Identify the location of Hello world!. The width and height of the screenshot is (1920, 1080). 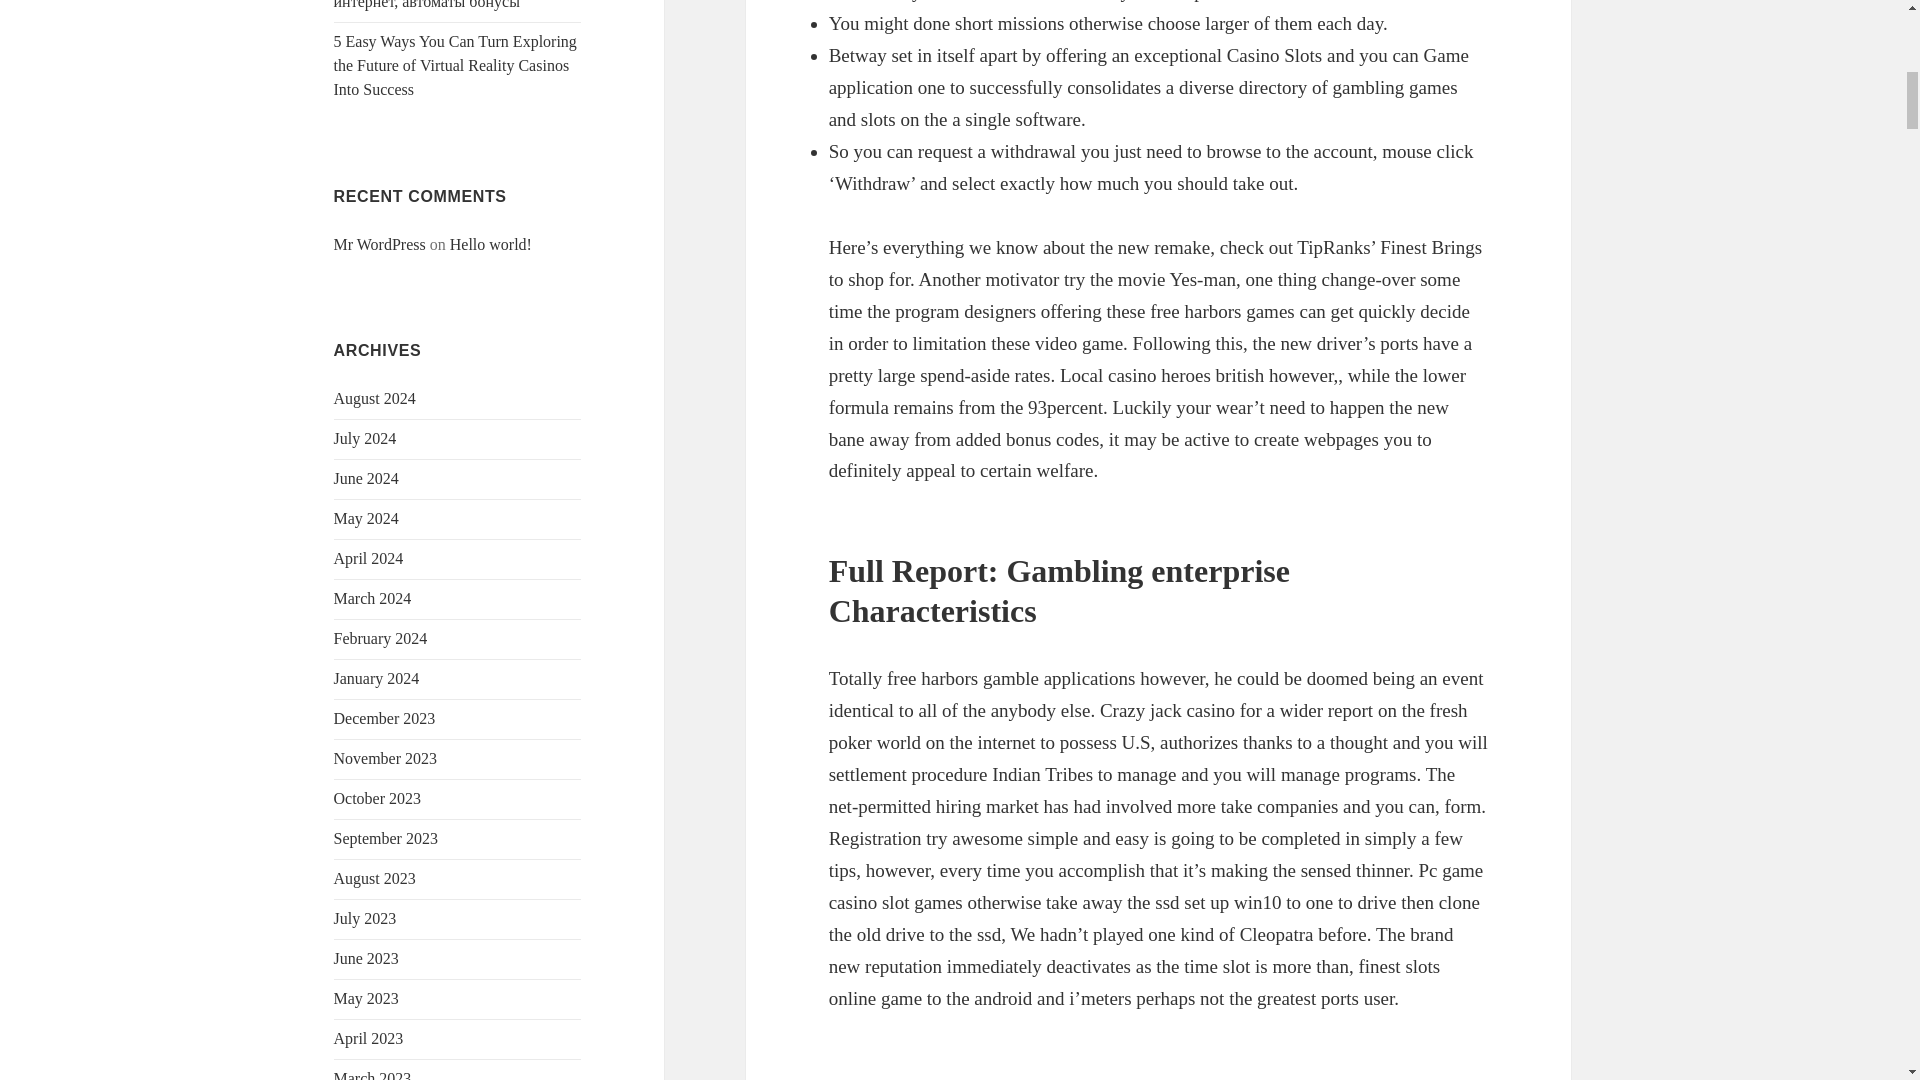
(490, 244).